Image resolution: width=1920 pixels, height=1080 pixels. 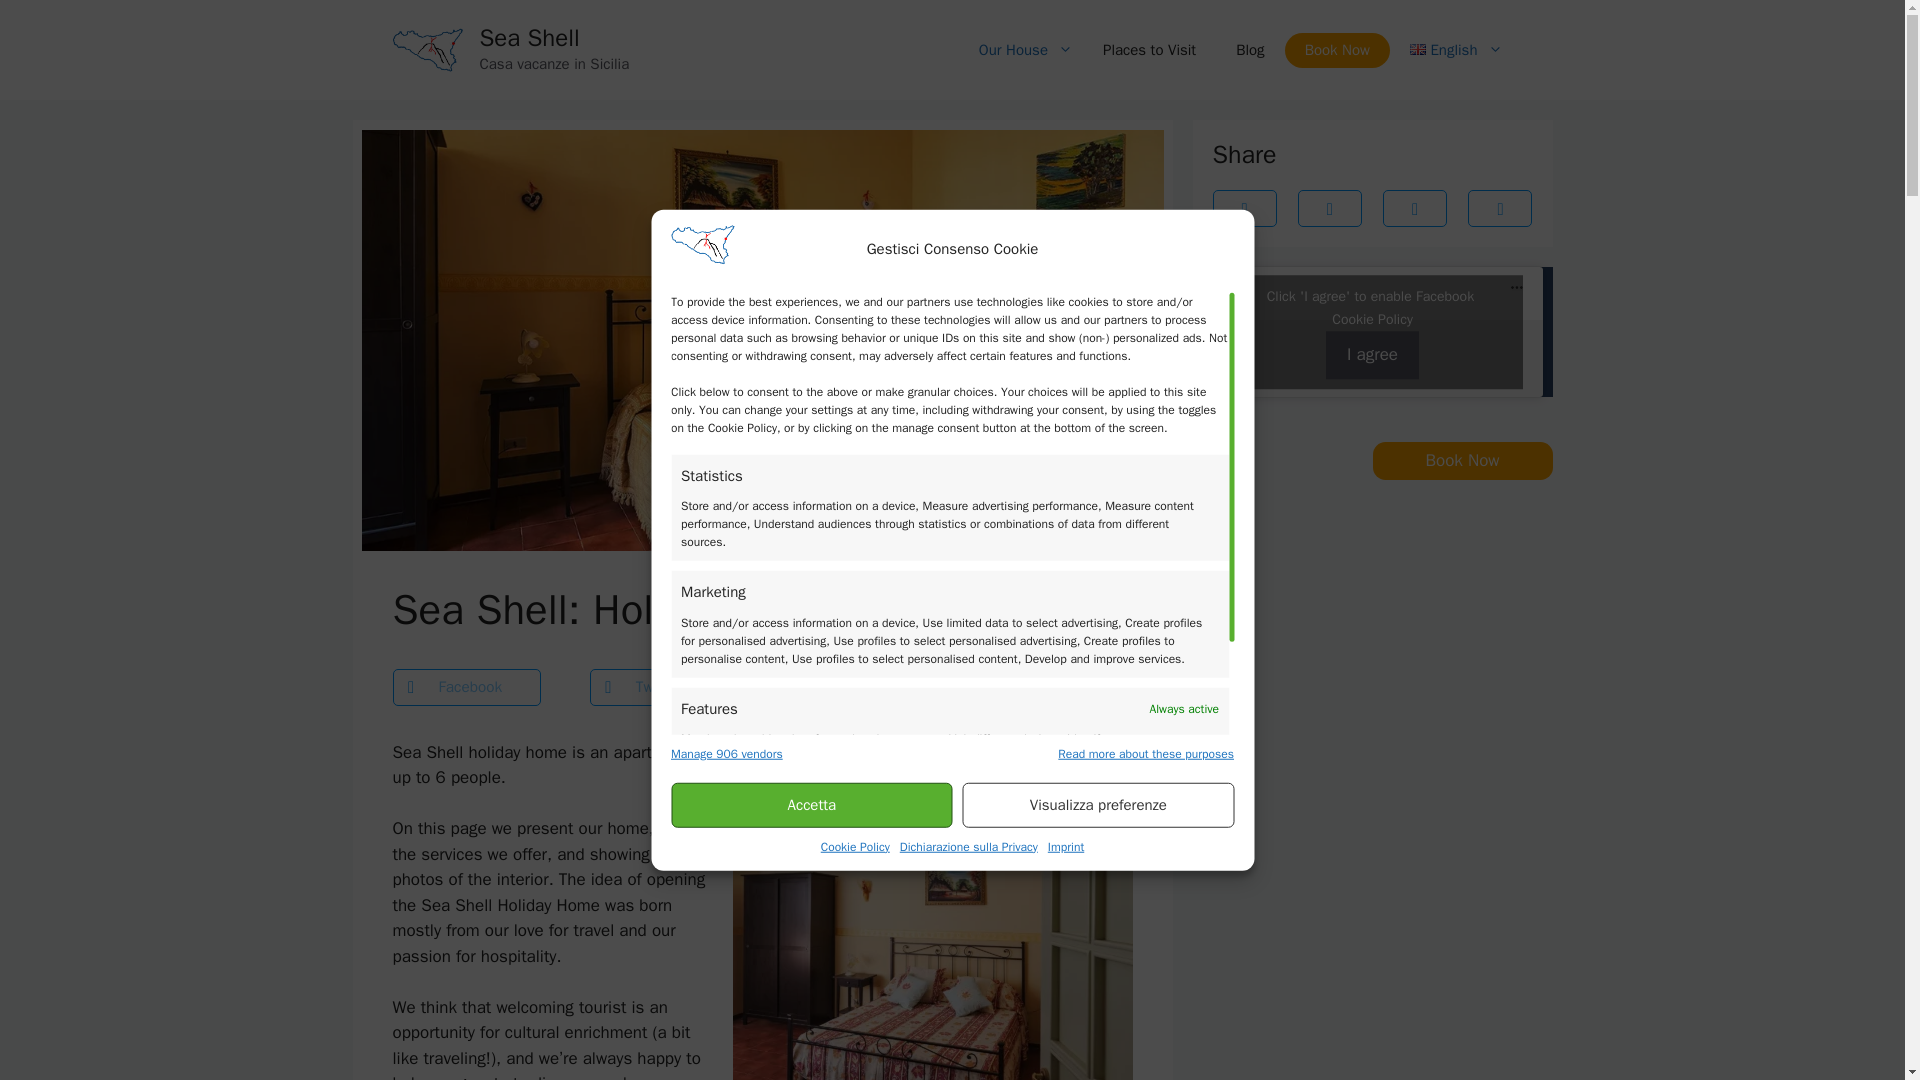 I want to click on Accetta, so click(x=811, y=804).